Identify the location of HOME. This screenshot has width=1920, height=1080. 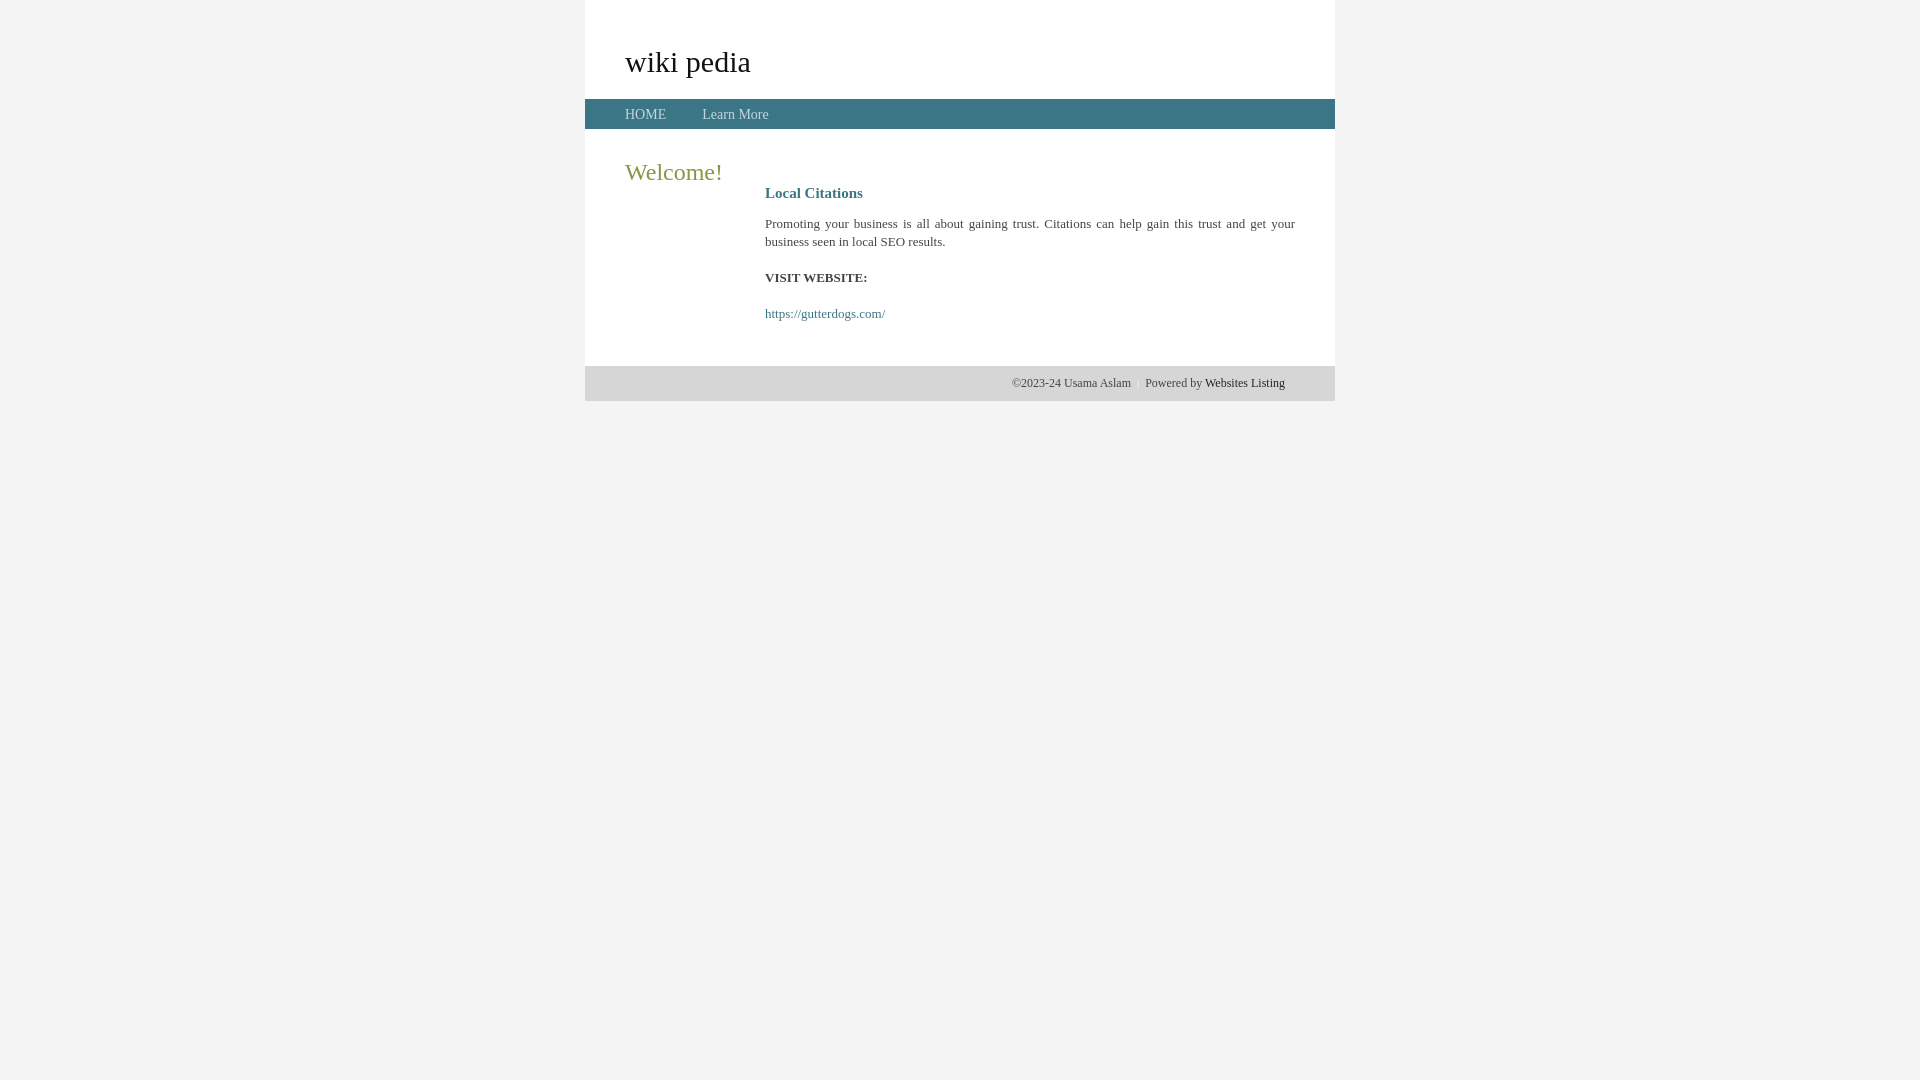
(646, 114).